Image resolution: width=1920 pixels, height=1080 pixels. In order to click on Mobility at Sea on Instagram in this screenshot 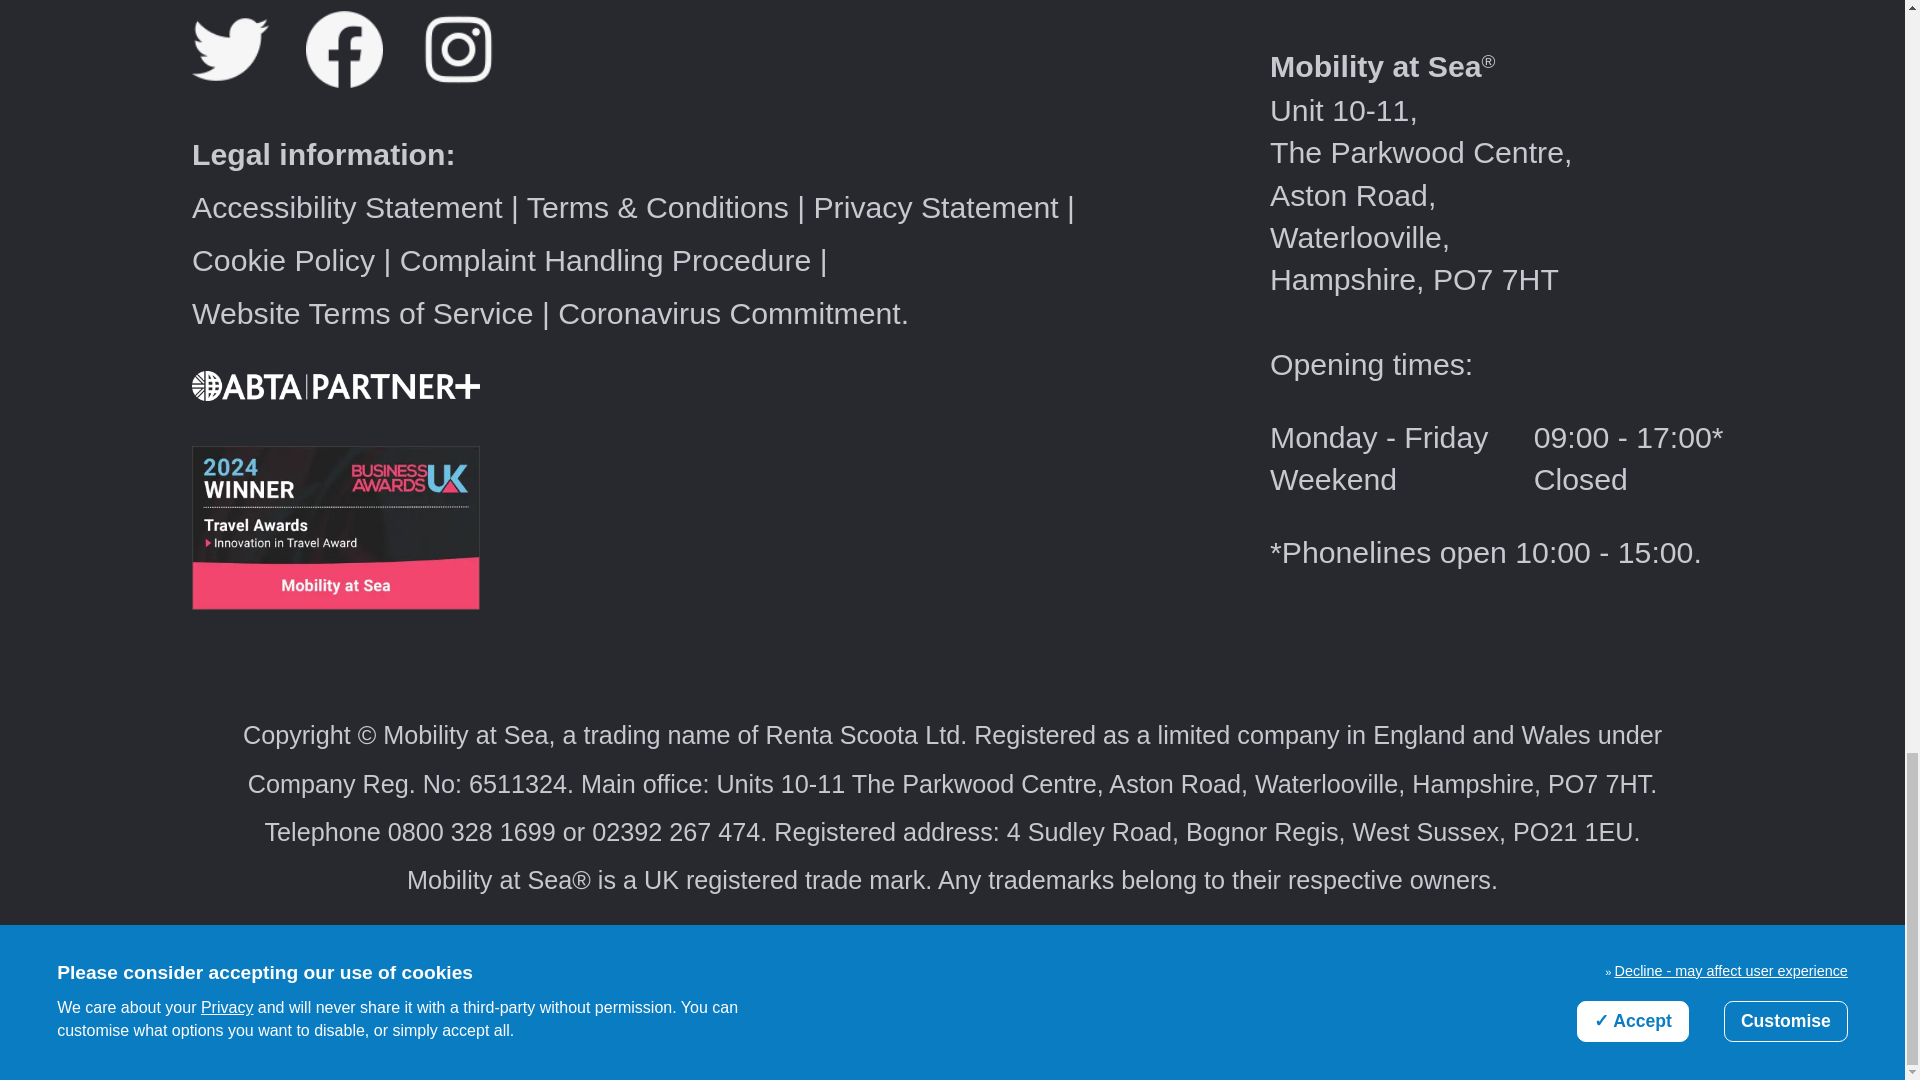, I will do `click(473, 76)`.